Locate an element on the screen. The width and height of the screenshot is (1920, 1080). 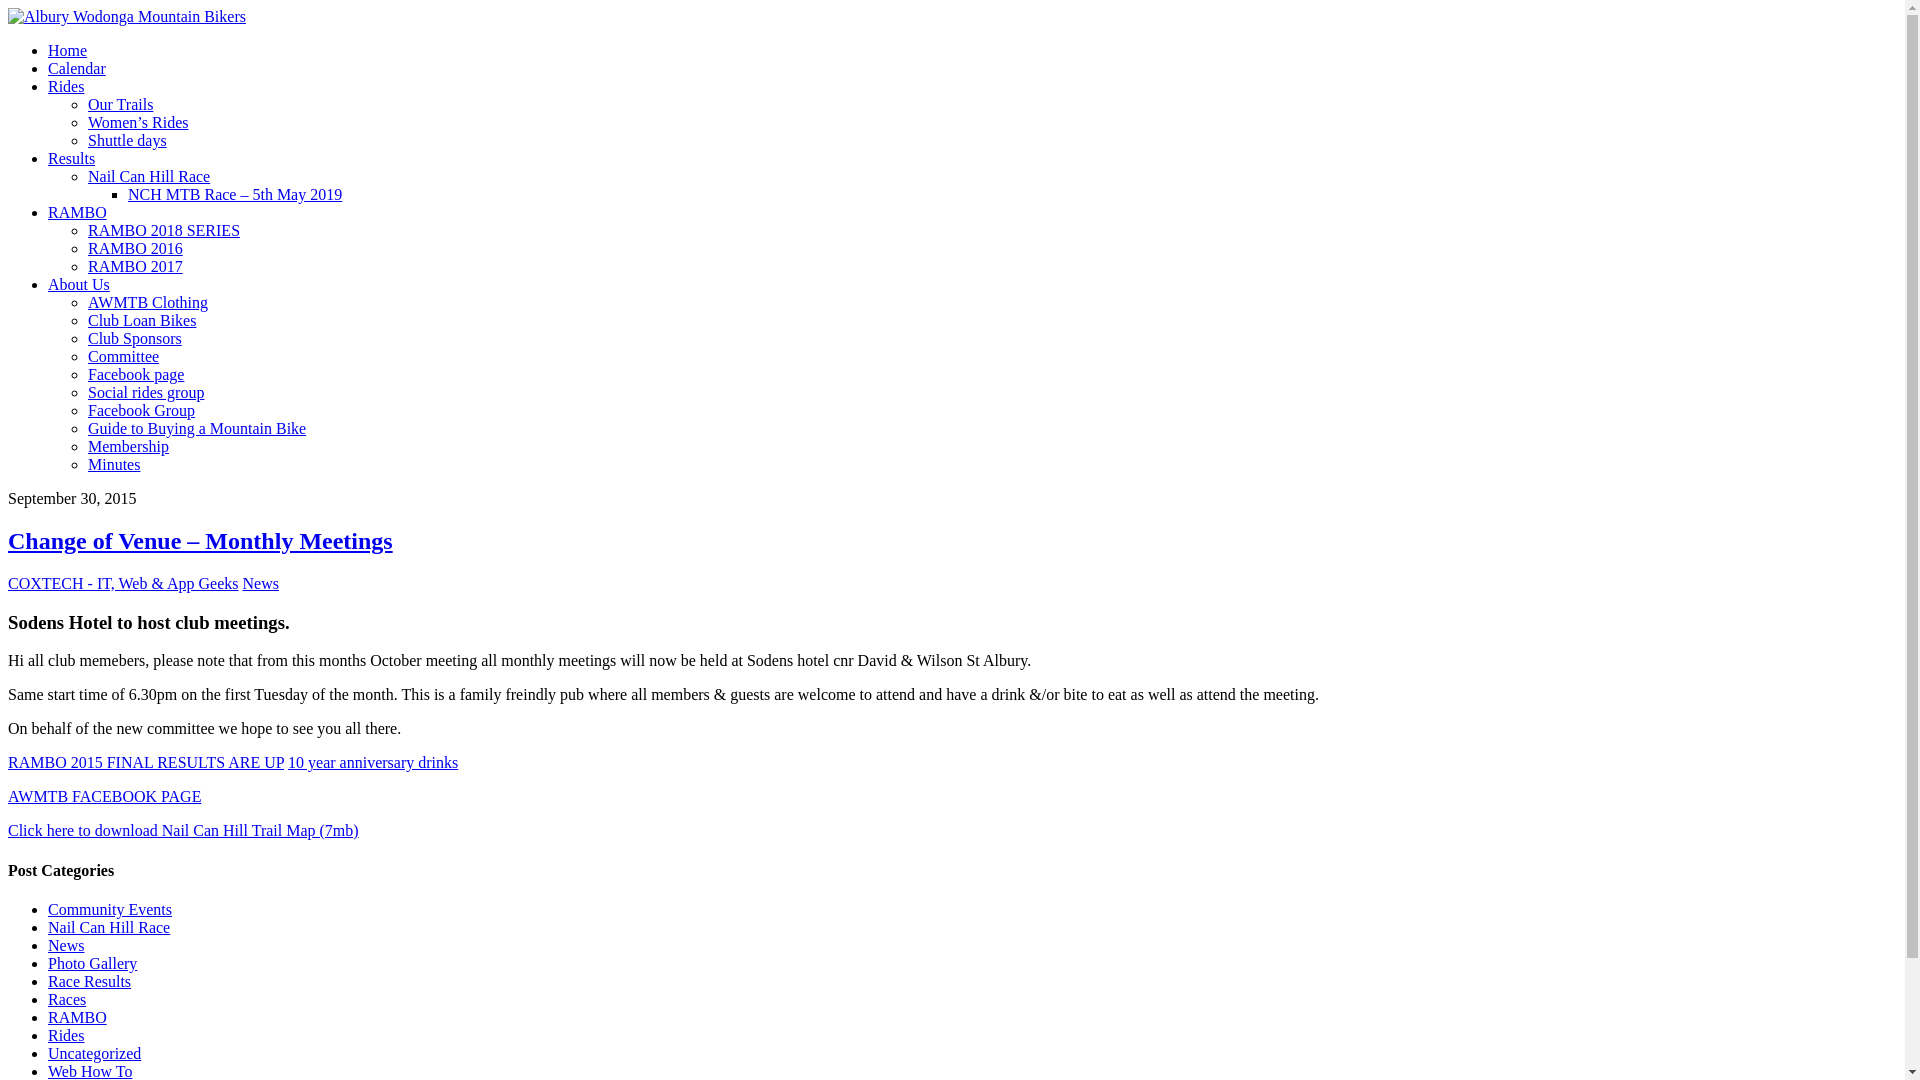
RAMBO 2017 is located at coordinates (136, 266).